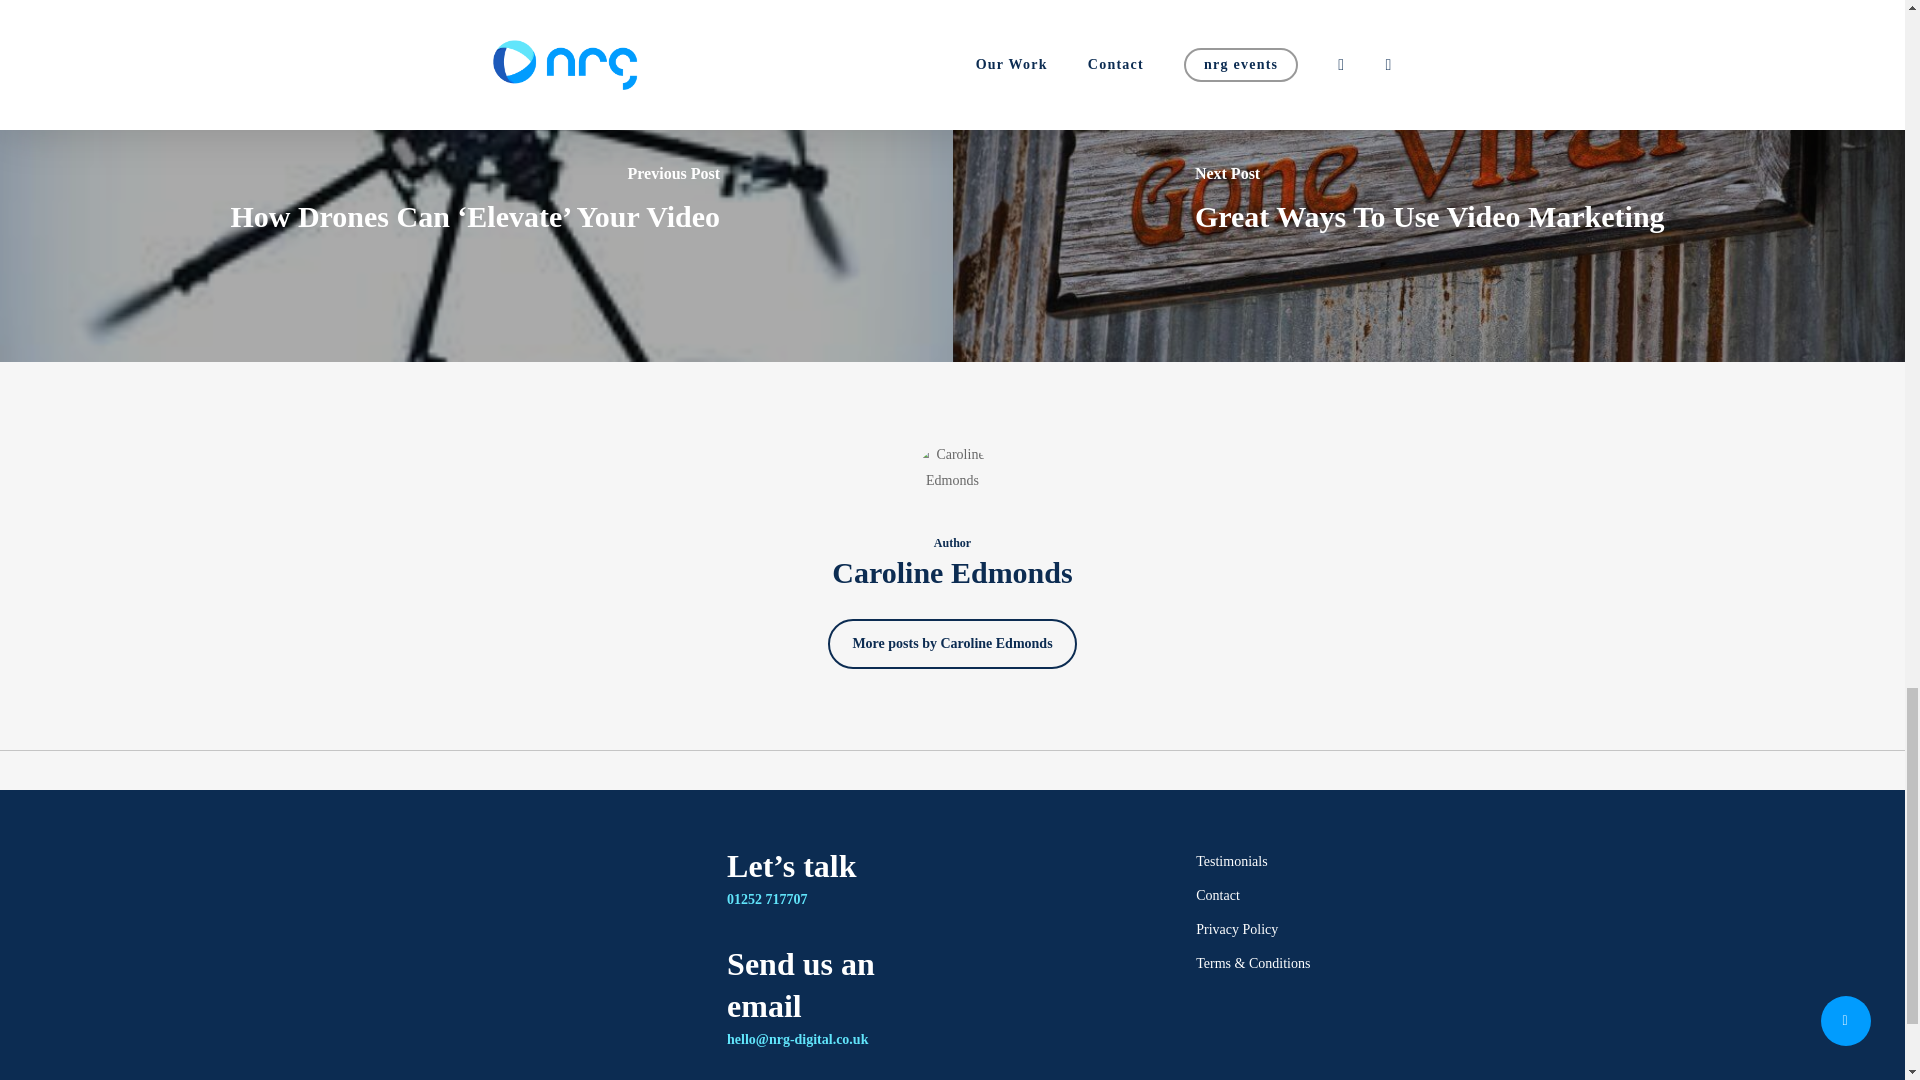  Describe the element at coordinates (768, 900) in the screenshot. I see `01252 717707` at that location.